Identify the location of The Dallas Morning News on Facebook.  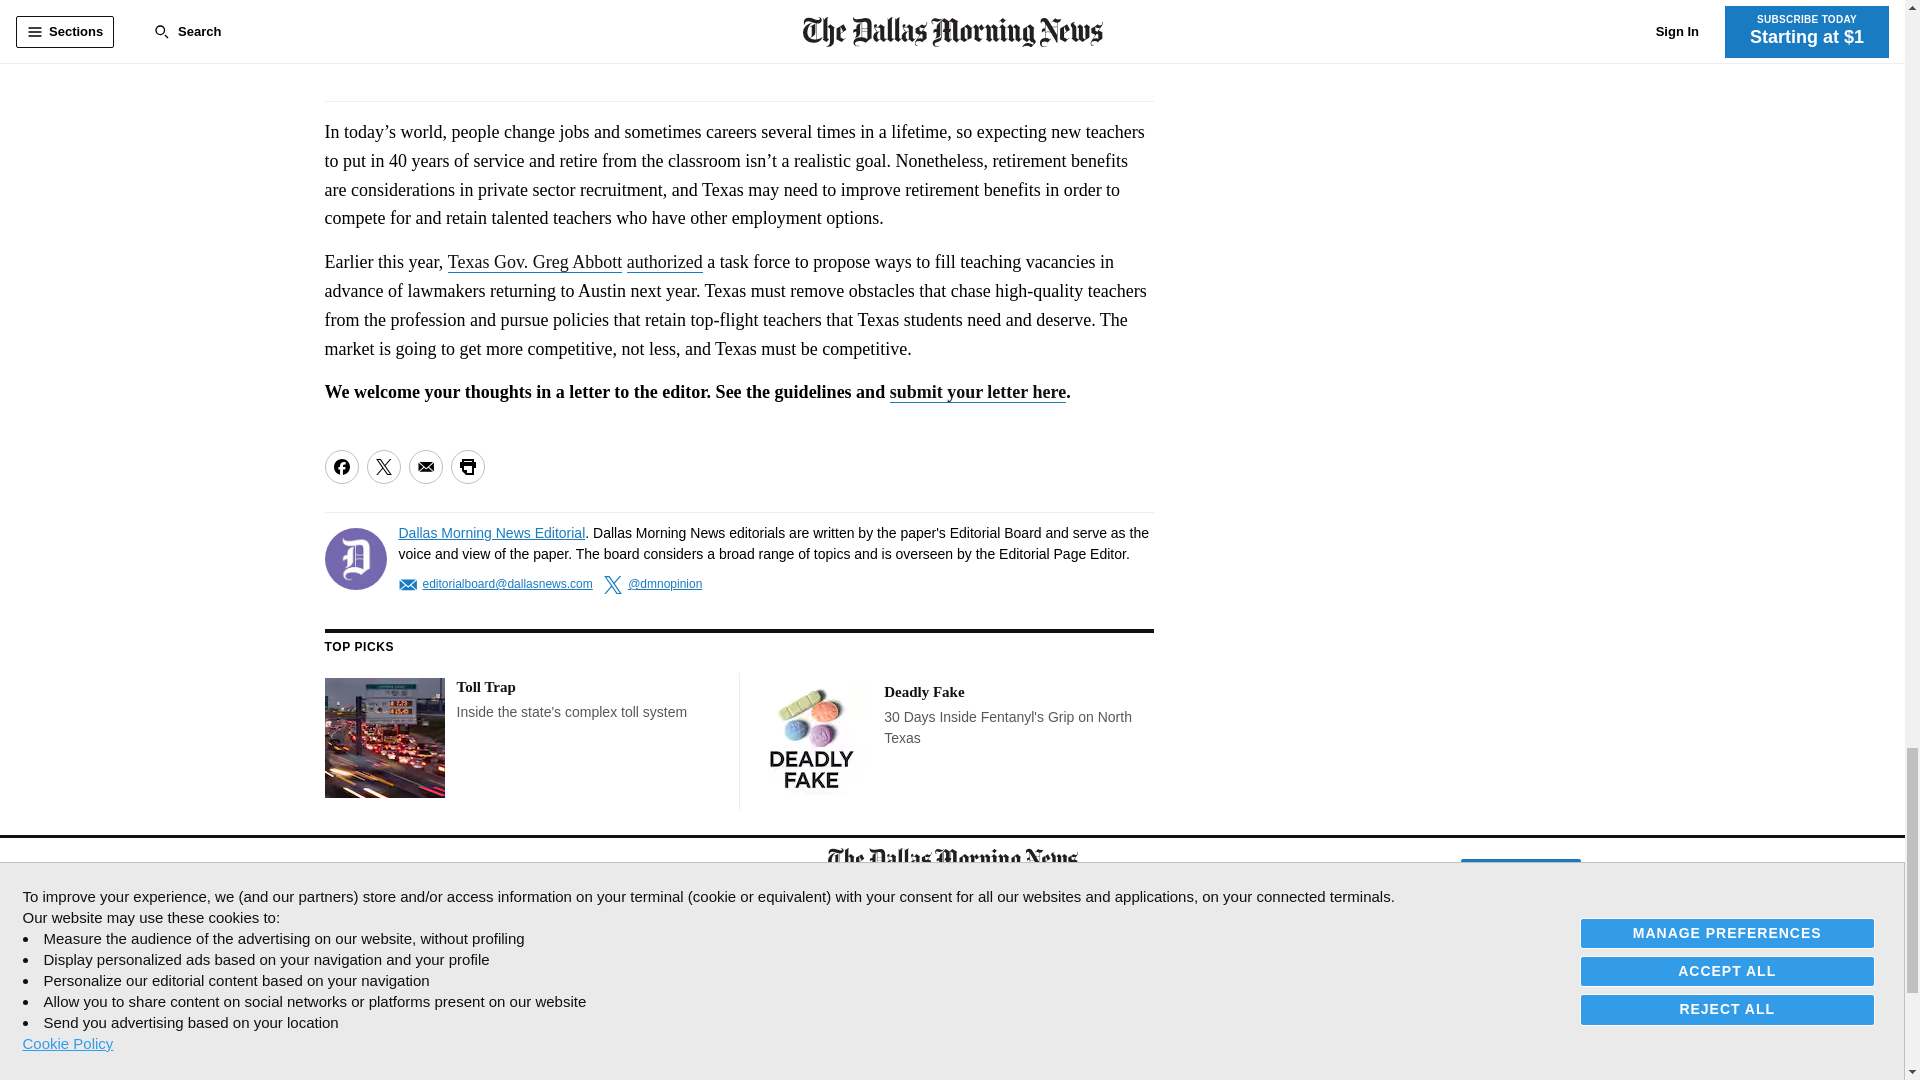
(342, 874).